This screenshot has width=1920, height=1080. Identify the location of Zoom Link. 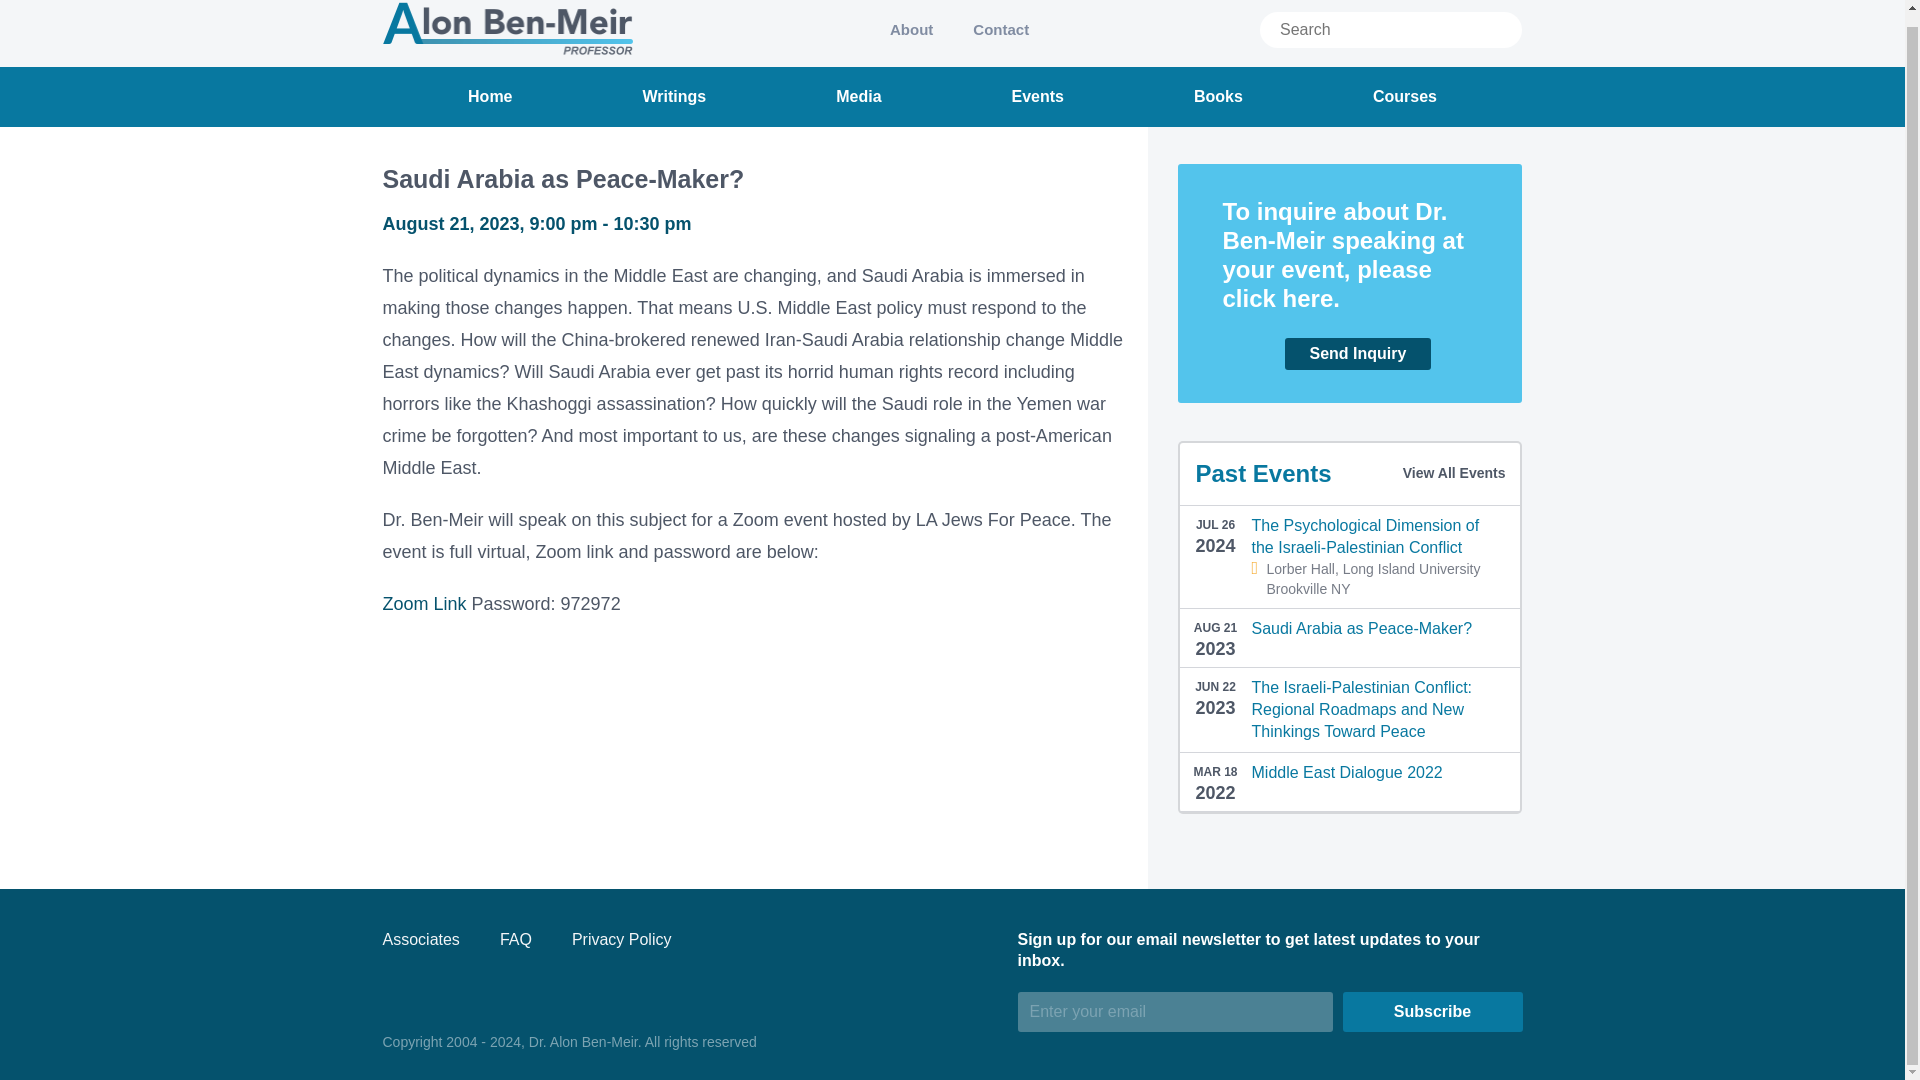
(424, 604).